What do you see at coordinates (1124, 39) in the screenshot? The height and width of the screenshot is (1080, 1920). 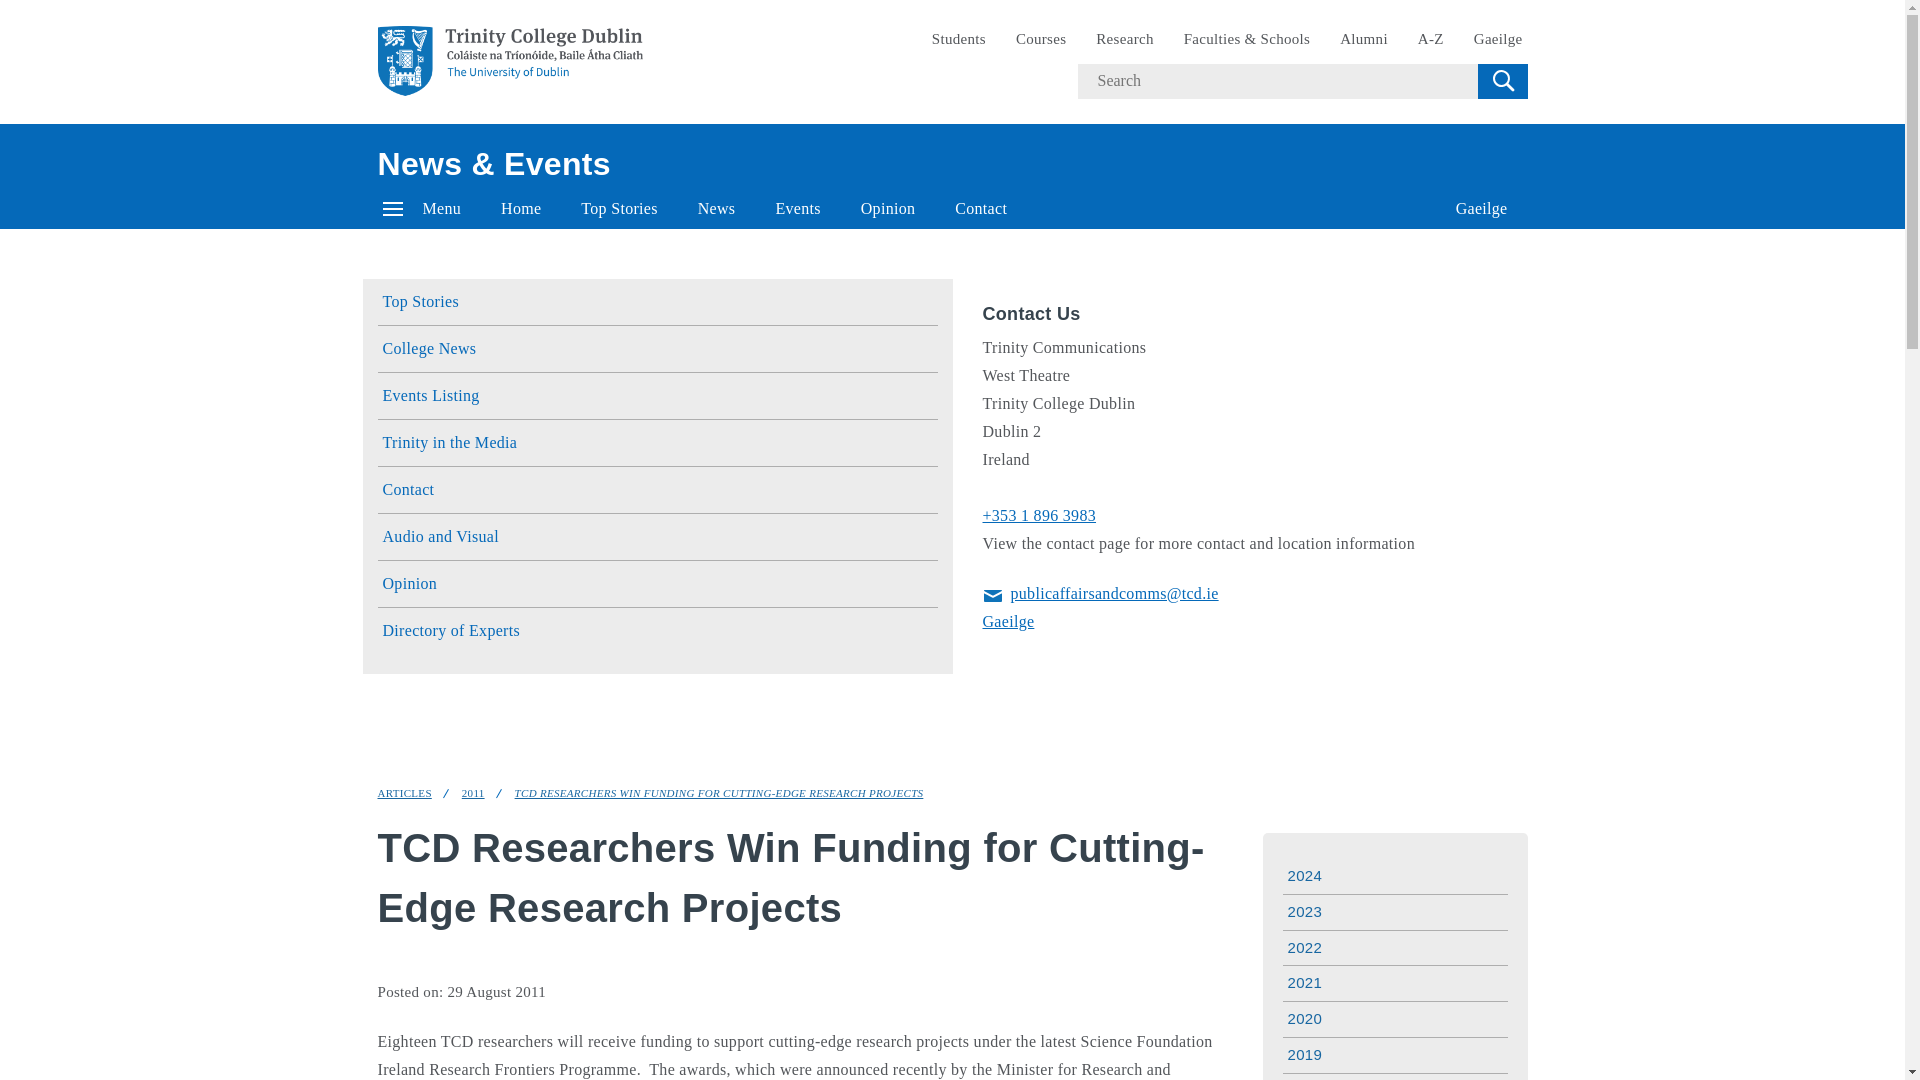 I see `Research` at bounding box center [1124, 39].